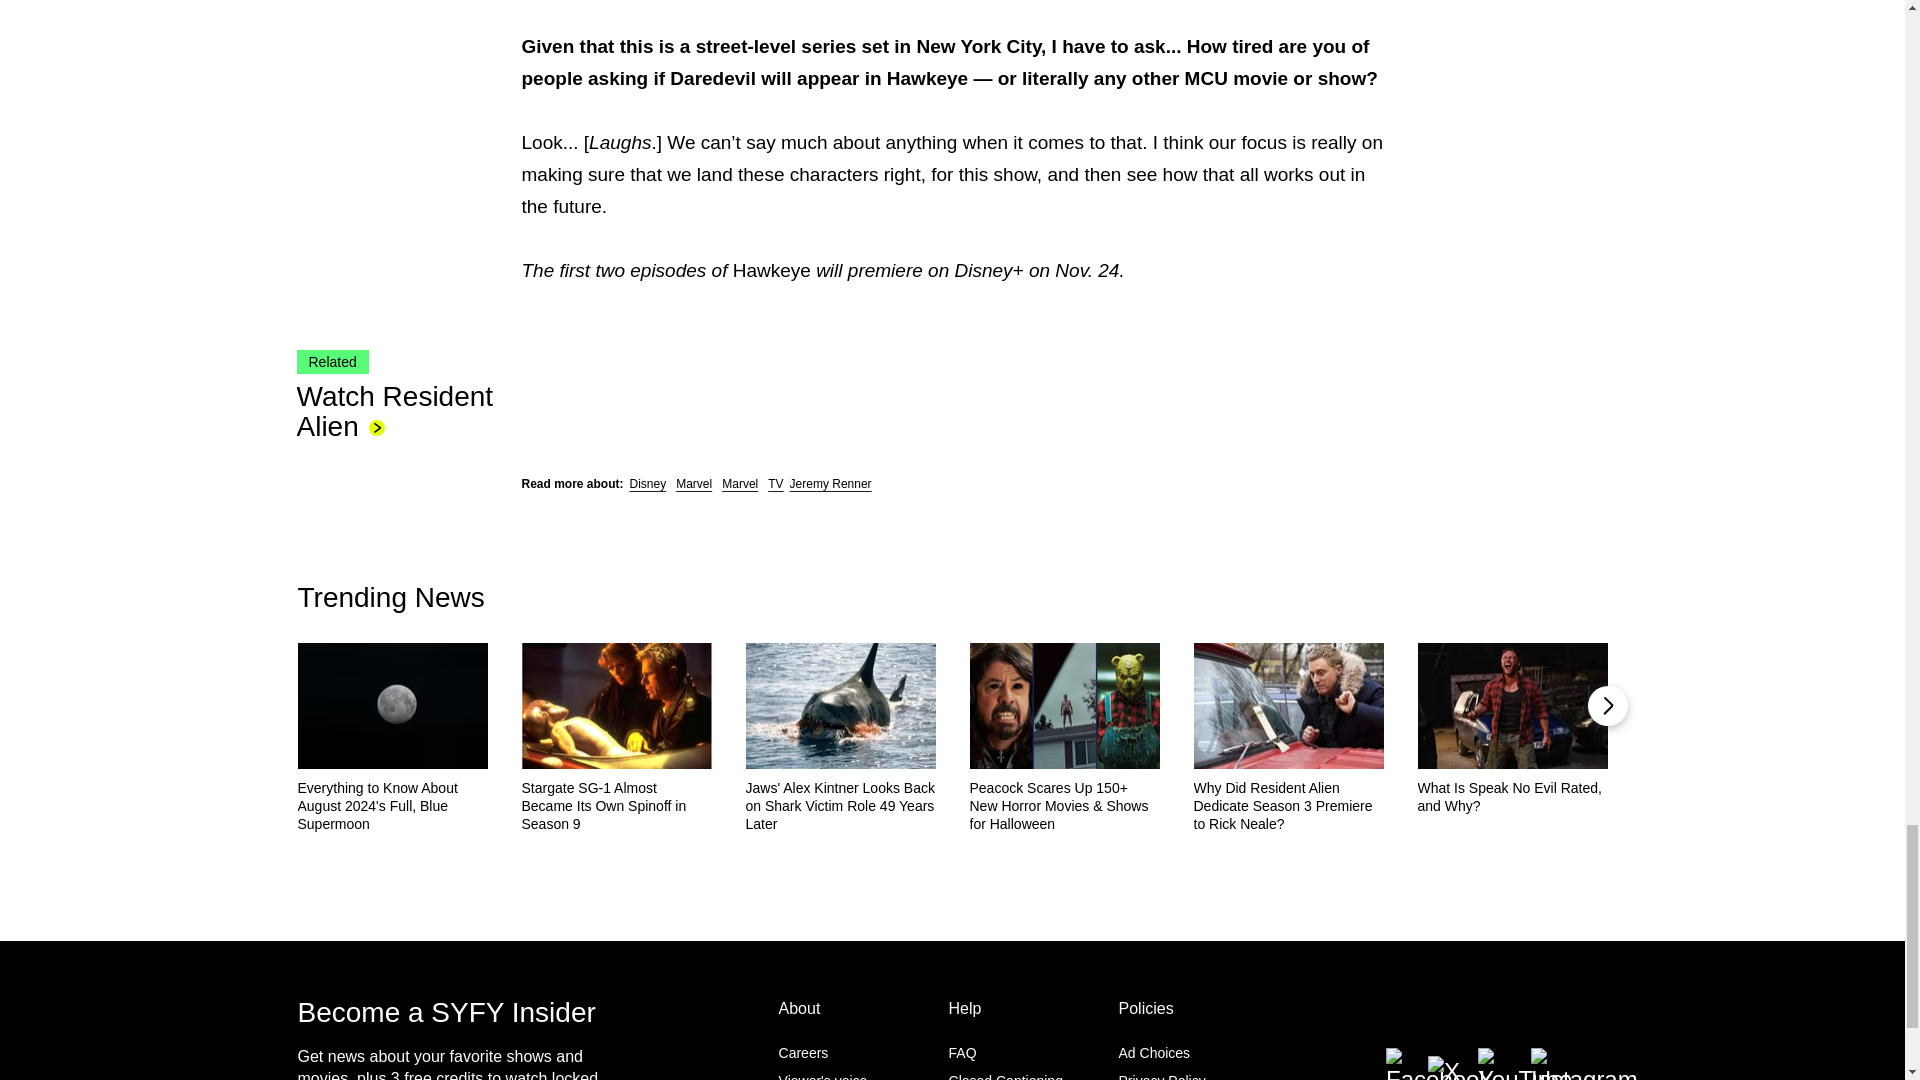 The image size is (1920, 1080). Describe the element at coordinates (392, 805) in the screenshot. I see `Everything to Know About August 2024's Full, Blue Supermoon` at that location.